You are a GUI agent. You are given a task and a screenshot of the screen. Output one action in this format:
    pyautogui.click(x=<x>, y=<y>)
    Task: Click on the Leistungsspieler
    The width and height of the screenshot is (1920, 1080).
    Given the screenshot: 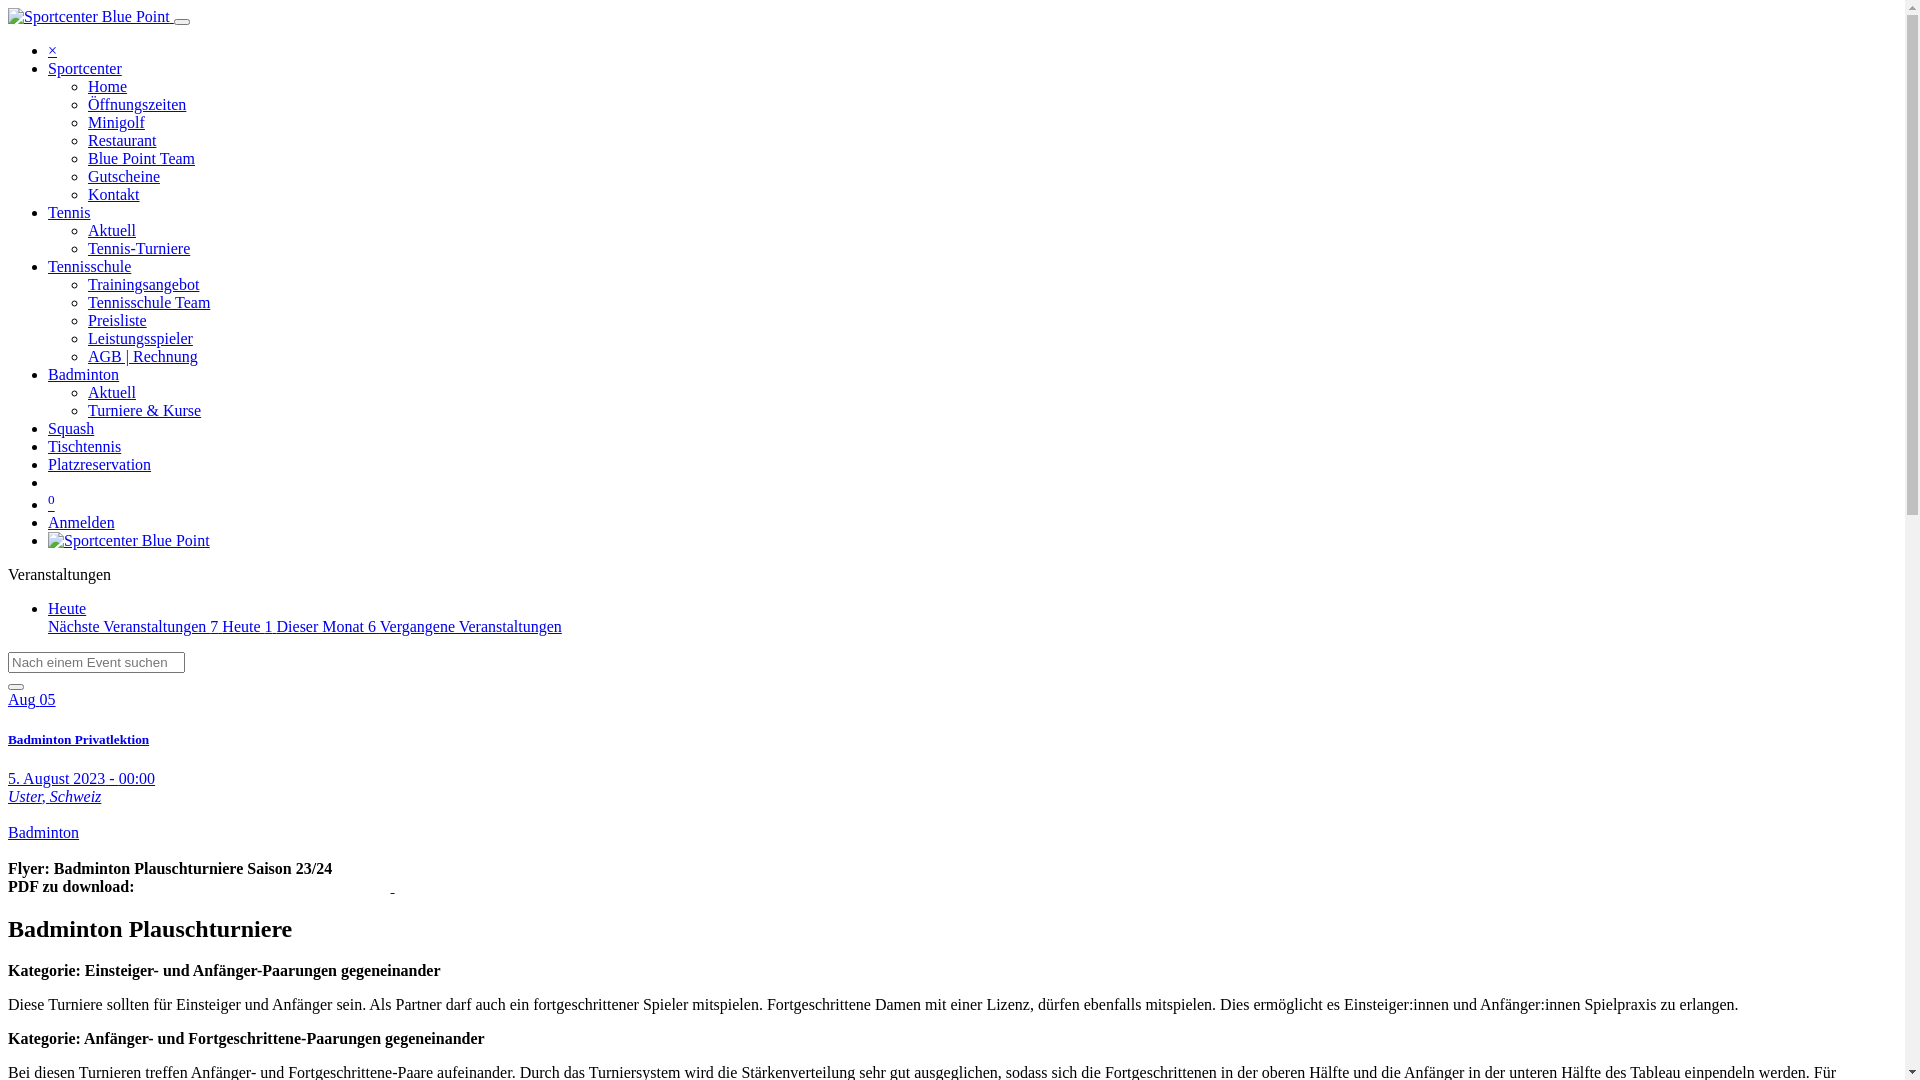 What is the action you would take?
    pyautogui.click(x=140, y=338)
    